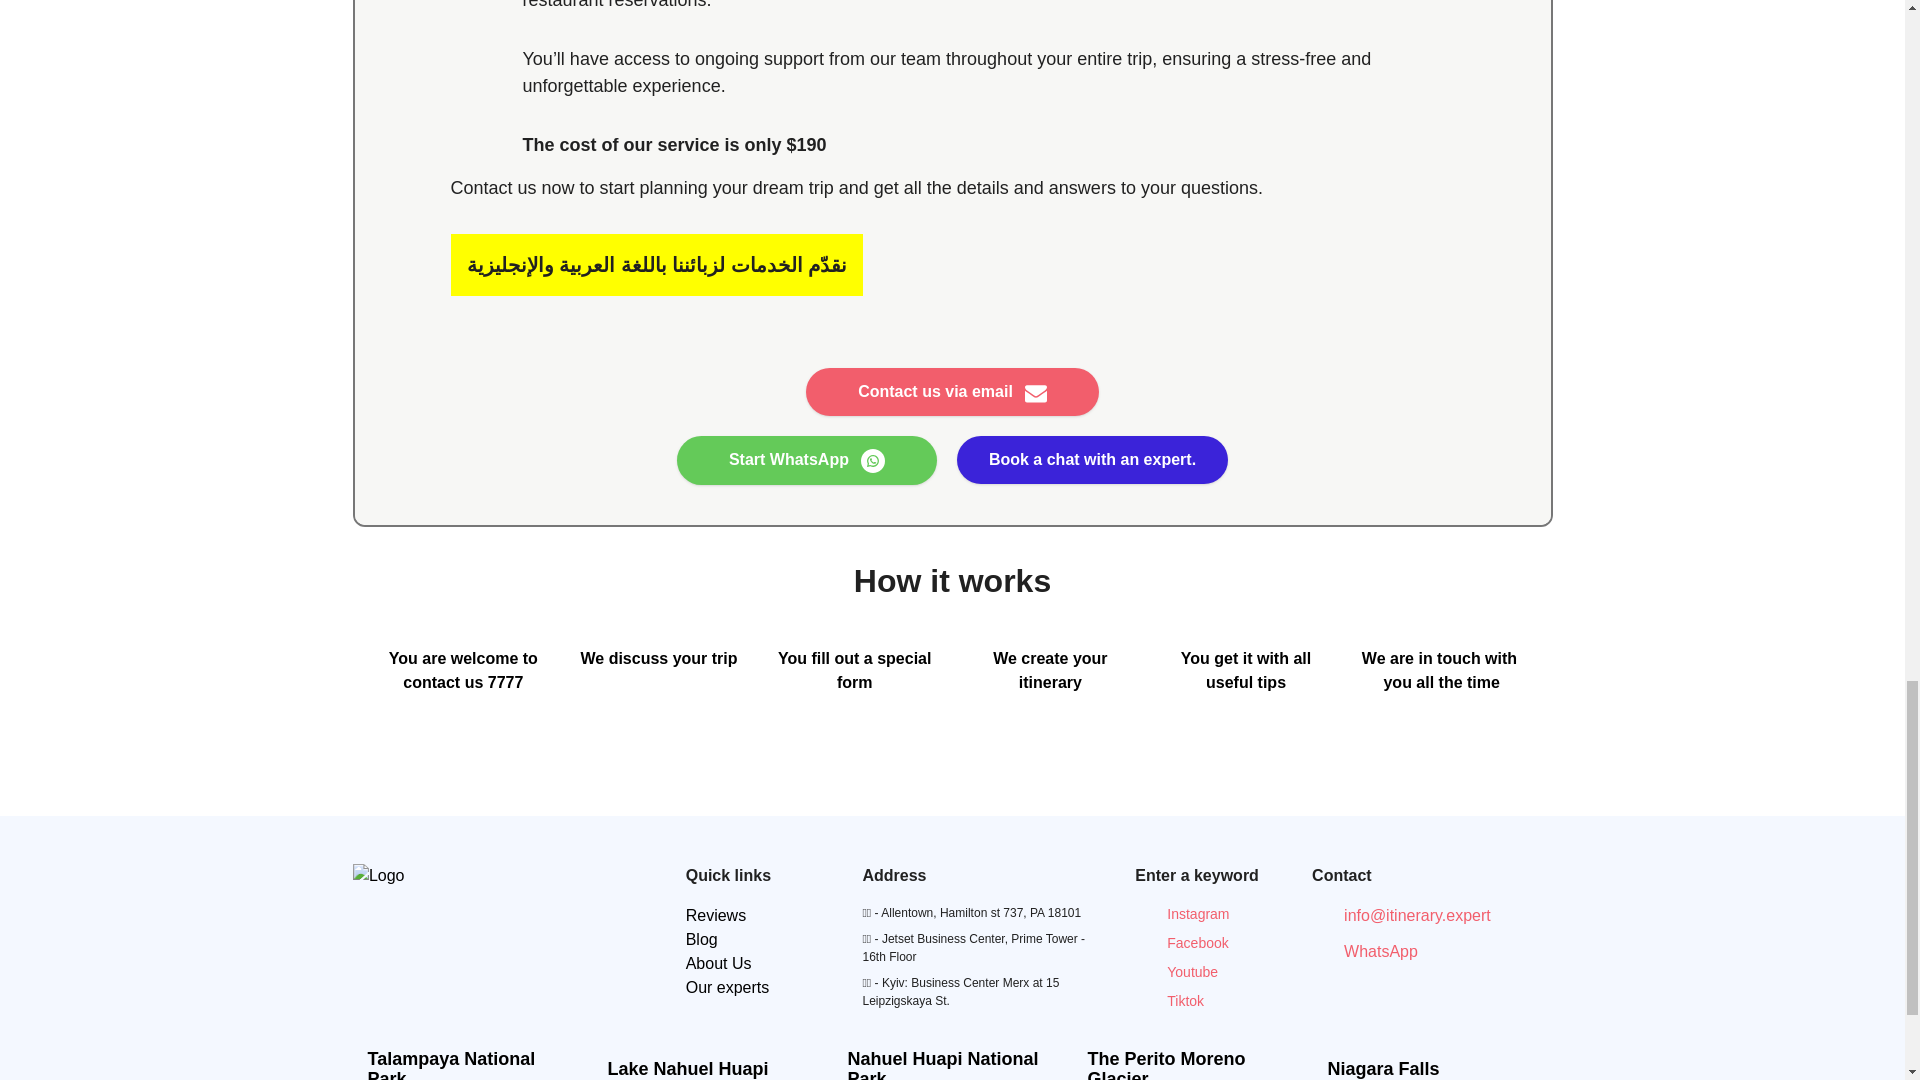  Describe the element at coordinates (718, 963) in the screenshot. I see `About Us` at that location.